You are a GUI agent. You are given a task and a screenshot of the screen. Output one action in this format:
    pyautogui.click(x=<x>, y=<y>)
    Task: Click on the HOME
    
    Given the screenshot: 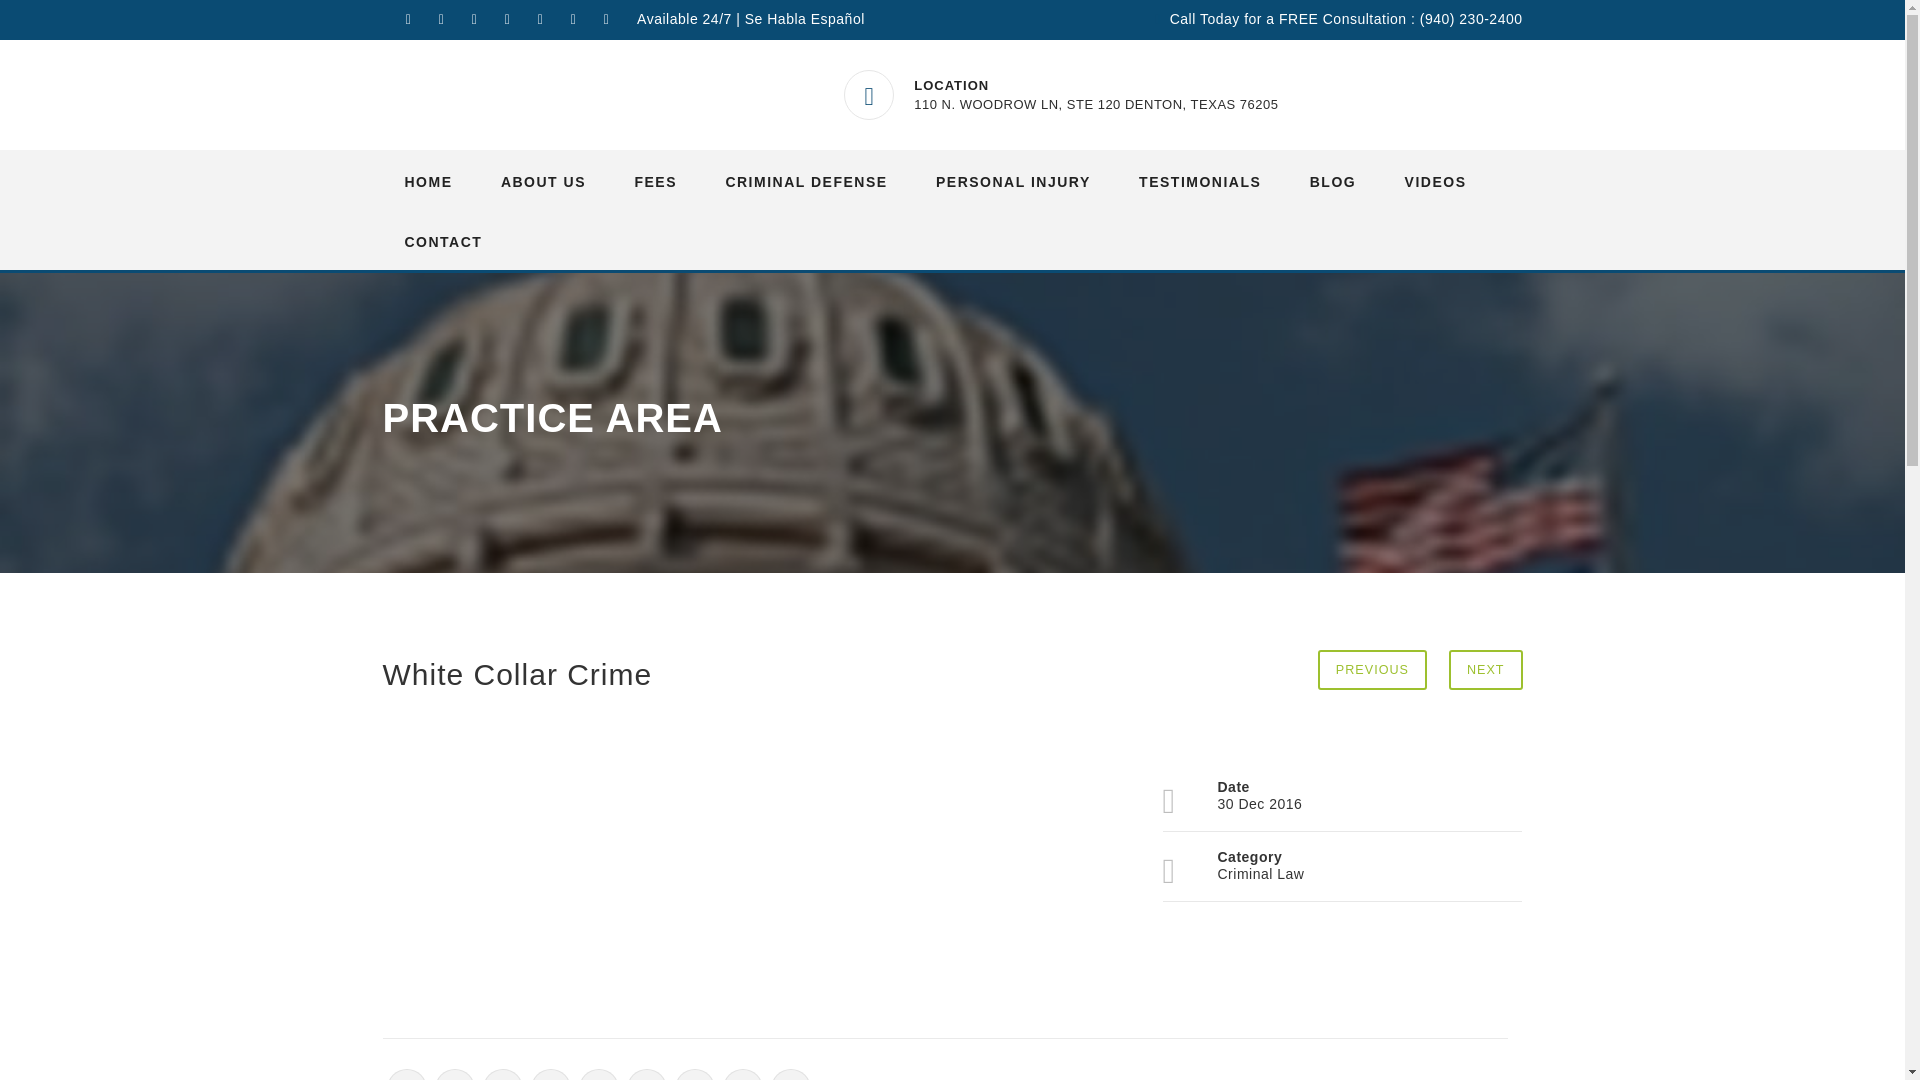 What is the action you would take?
    pyautogui.click(x=428, y=180)
    